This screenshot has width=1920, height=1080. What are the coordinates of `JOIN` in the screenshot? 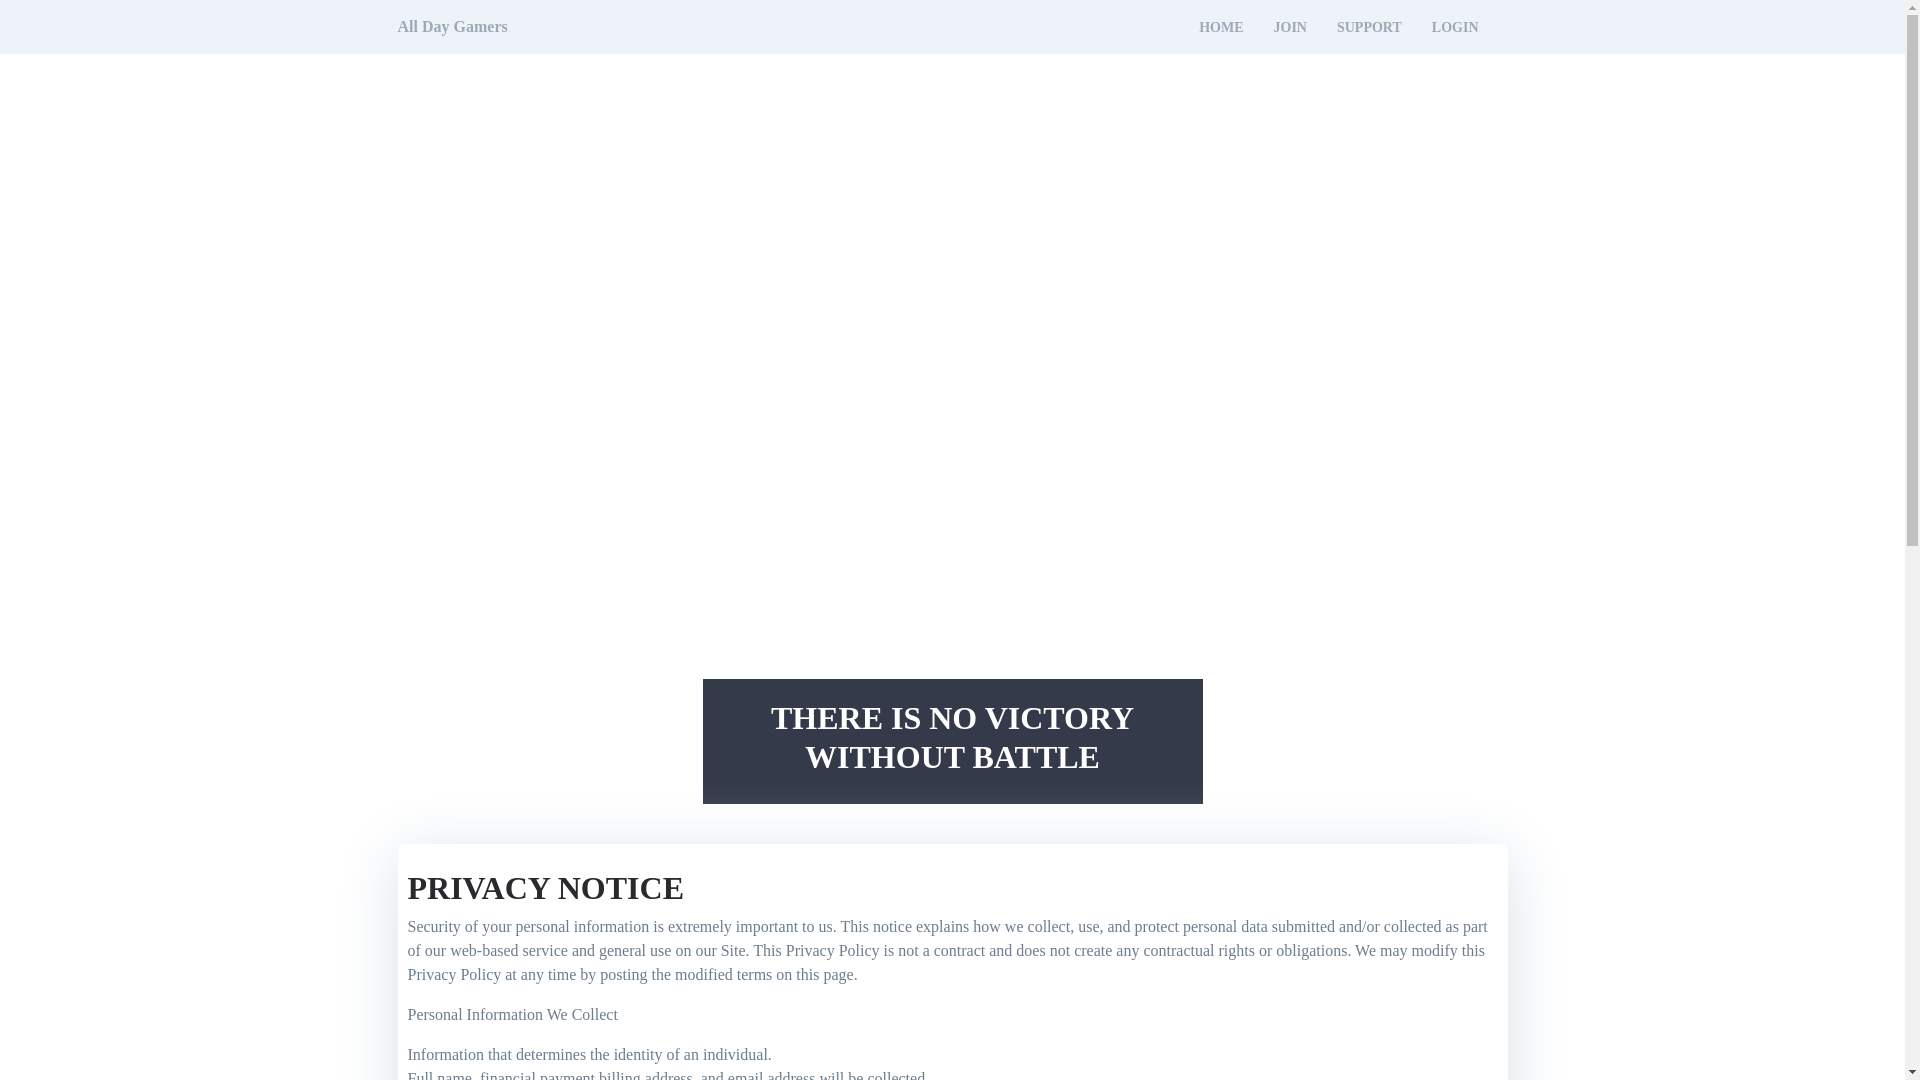 It's located at (1290, 28).